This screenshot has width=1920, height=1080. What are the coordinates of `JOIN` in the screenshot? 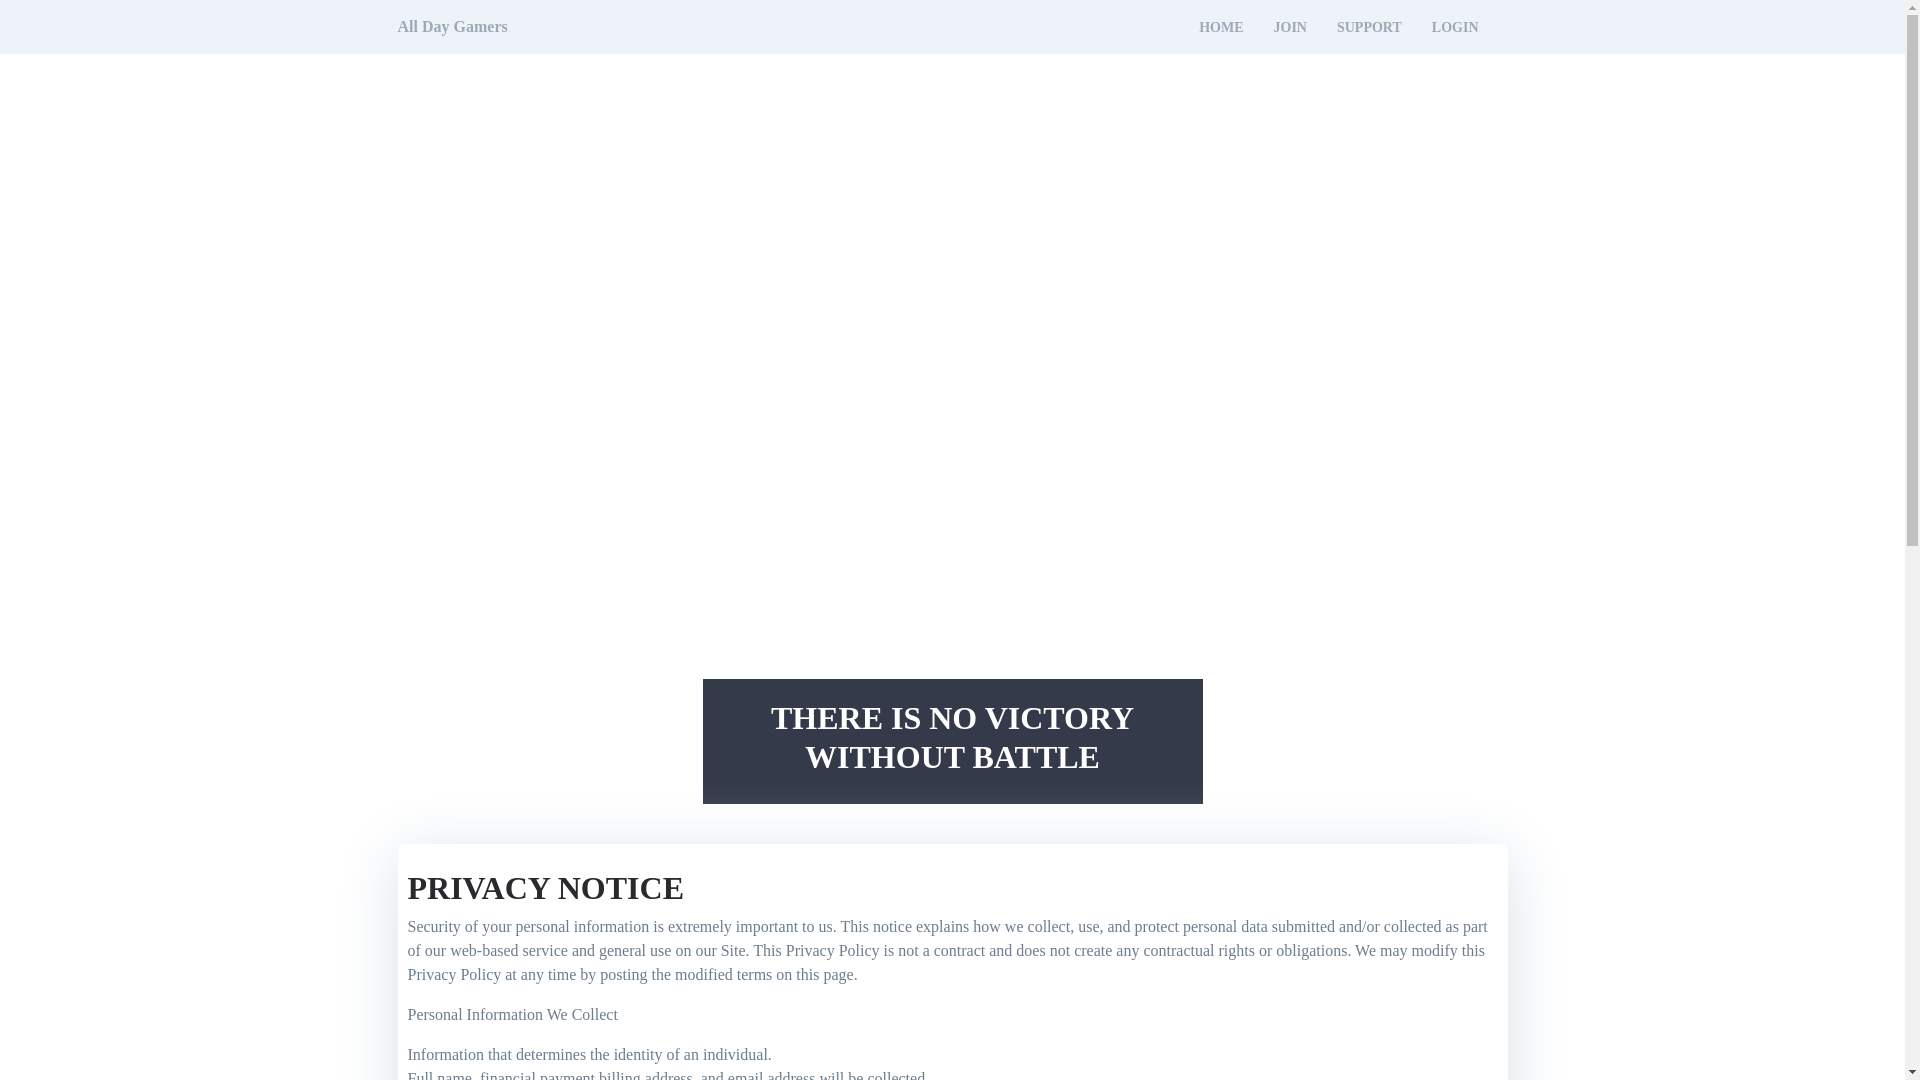 It's located at (1290, 28).